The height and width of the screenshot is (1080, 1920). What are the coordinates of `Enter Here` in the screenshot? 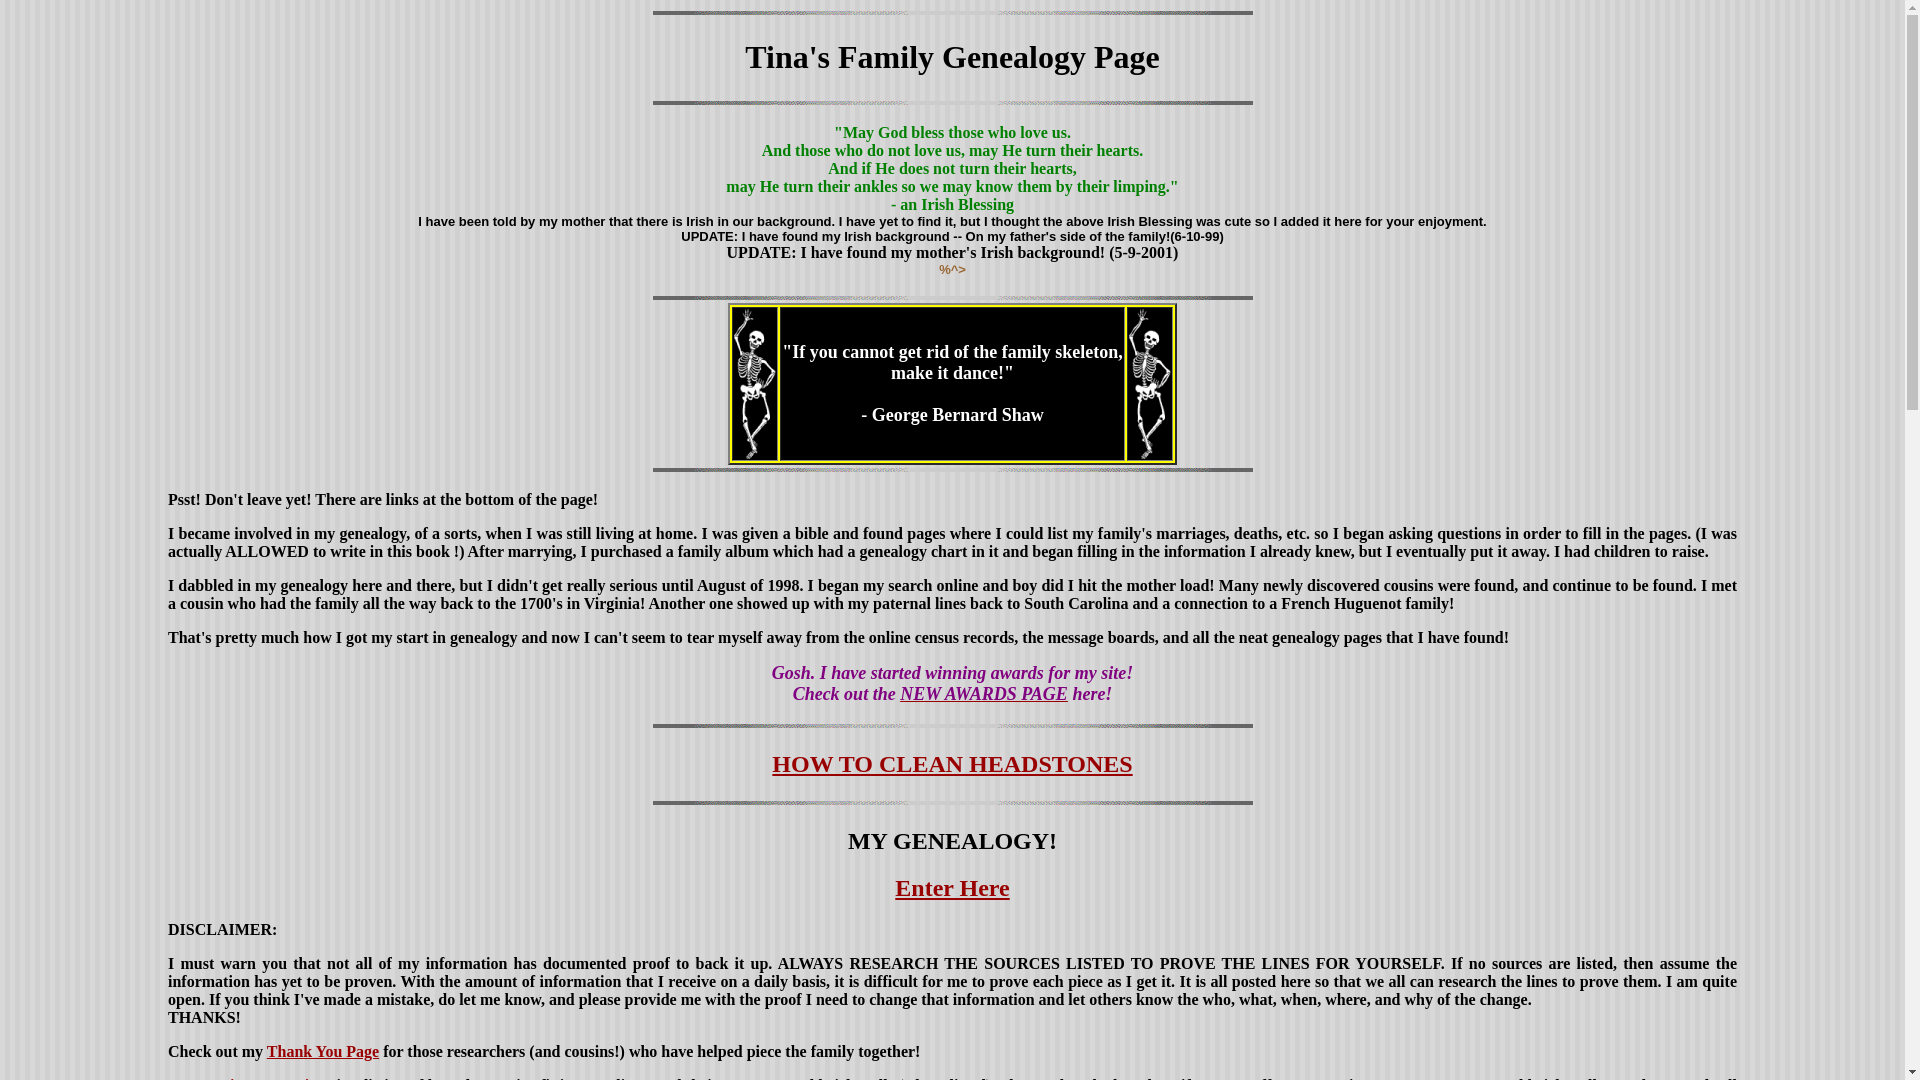 It's located at (952, 886).